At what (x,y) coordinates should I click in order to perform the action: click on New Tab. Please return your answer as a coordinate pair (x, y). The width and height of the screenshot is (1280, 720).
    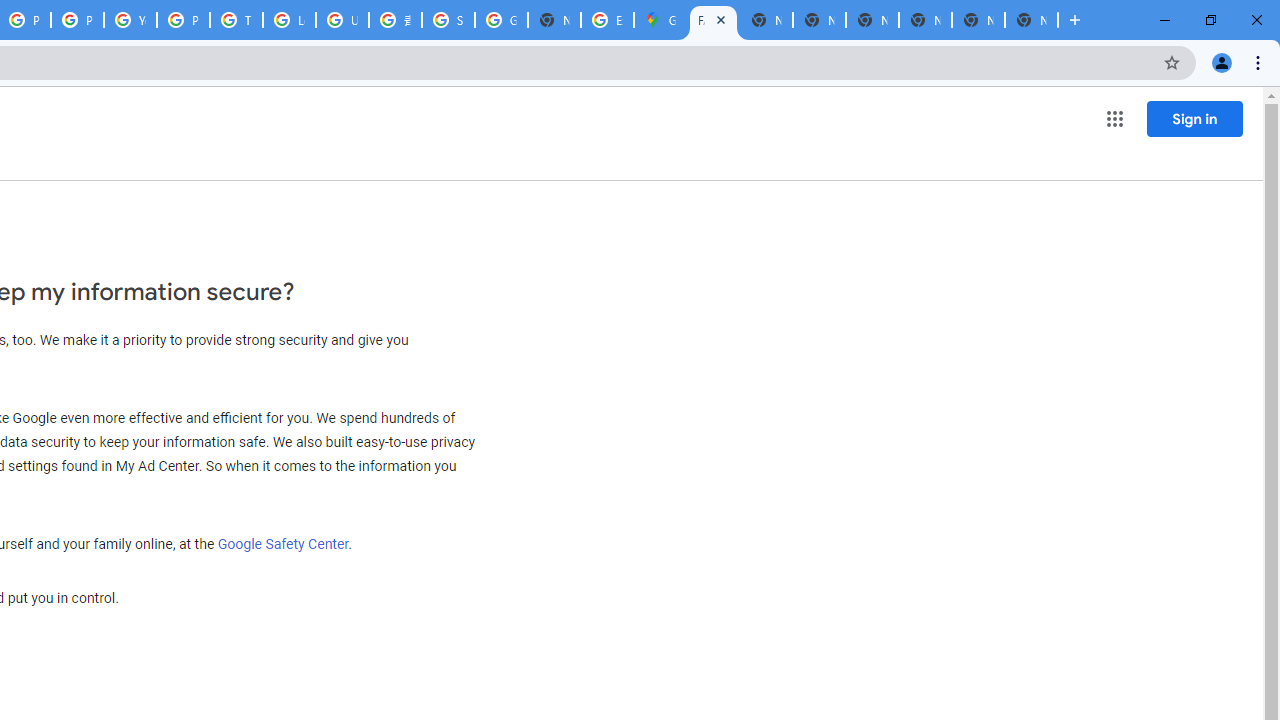
    Looking at the image, I should click on (554, 20).